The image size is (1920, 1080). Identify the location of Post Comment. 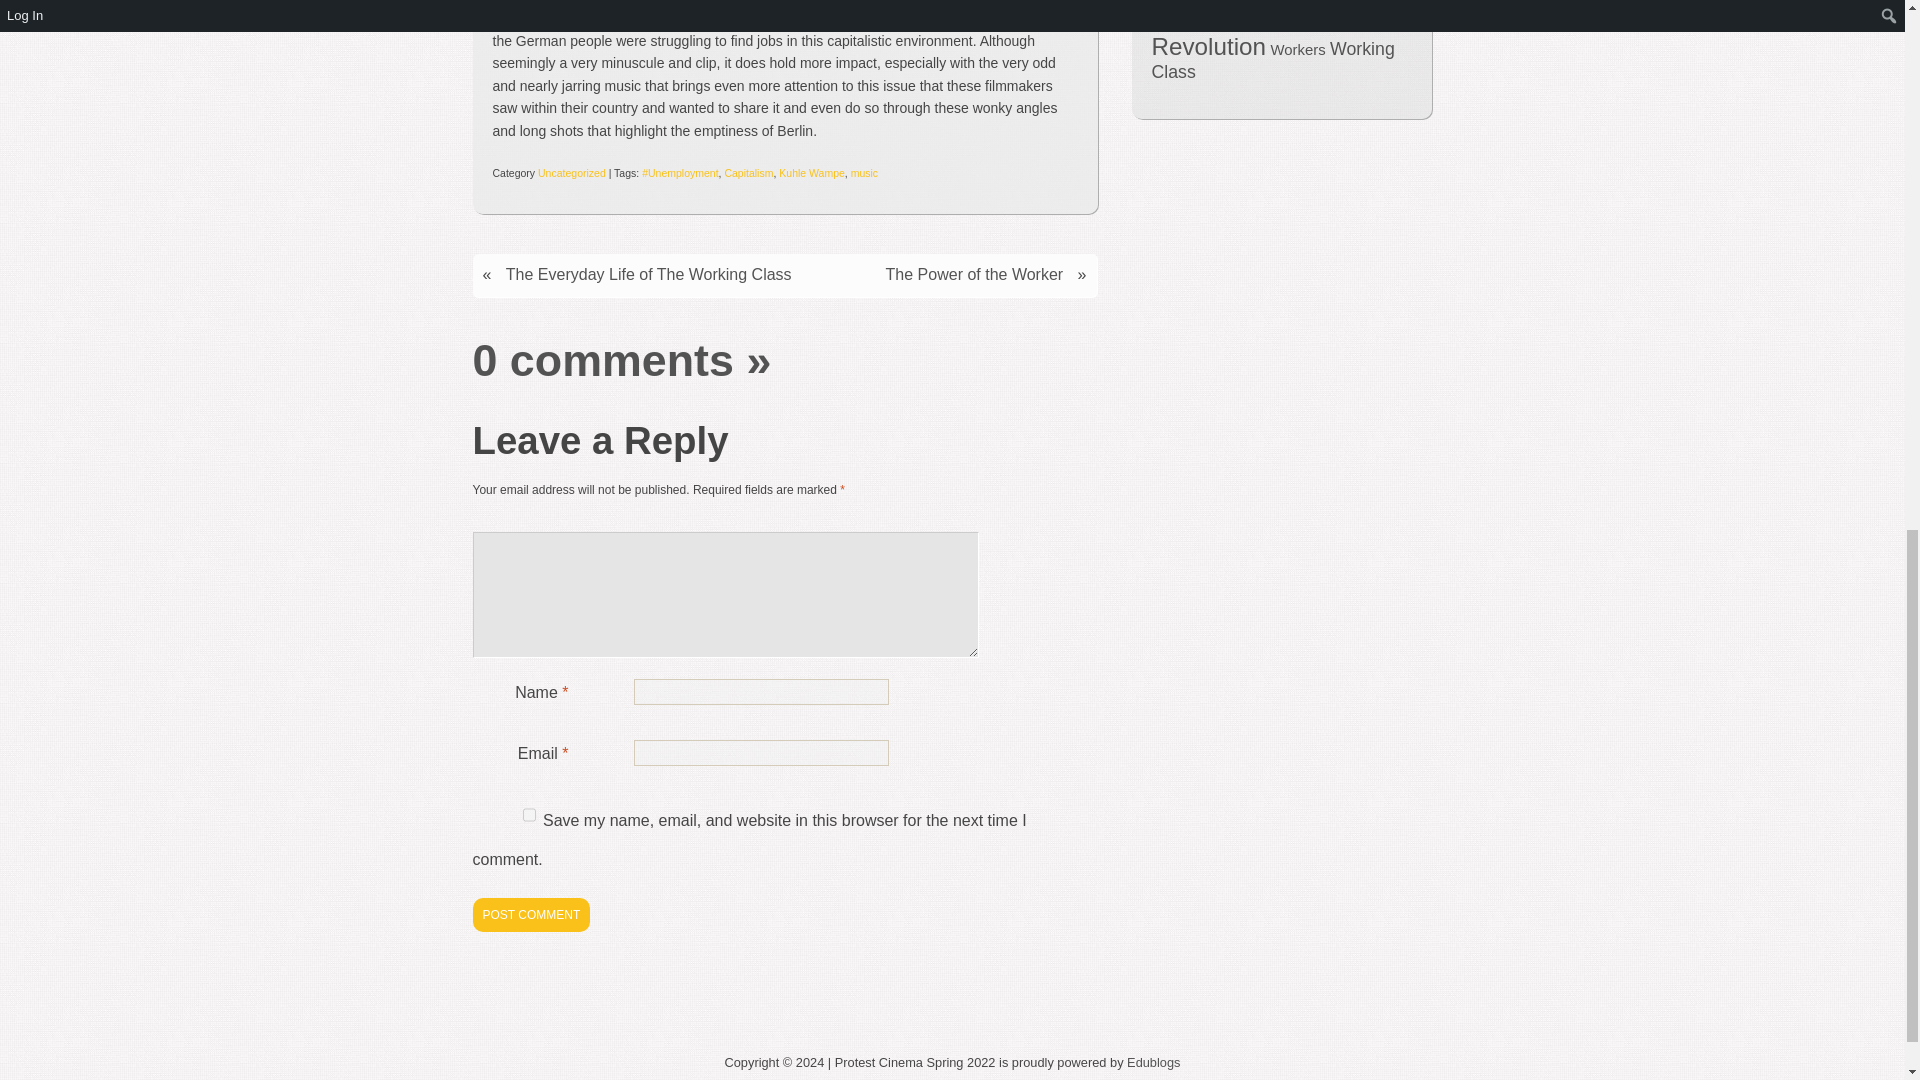
(530, 914).